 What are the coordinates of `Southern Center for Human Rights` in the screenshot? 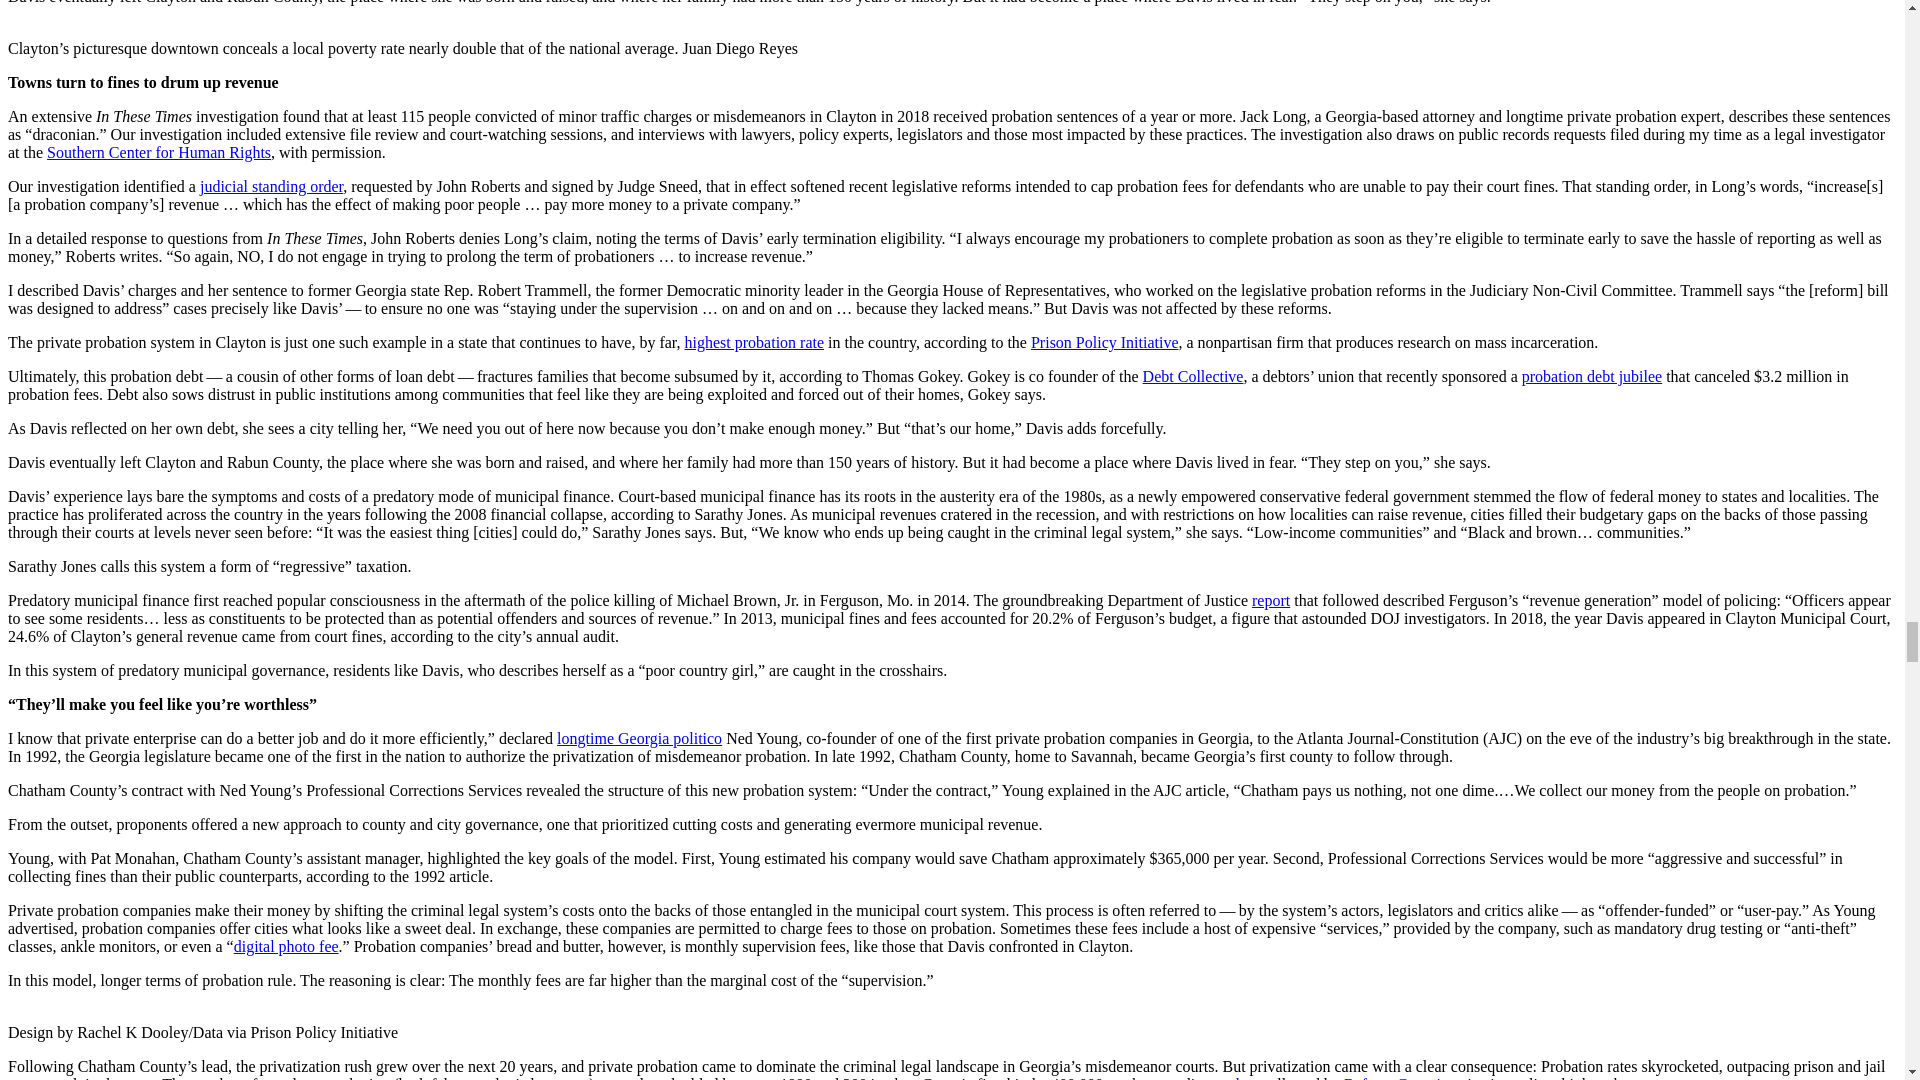 It's located at (158, 152).